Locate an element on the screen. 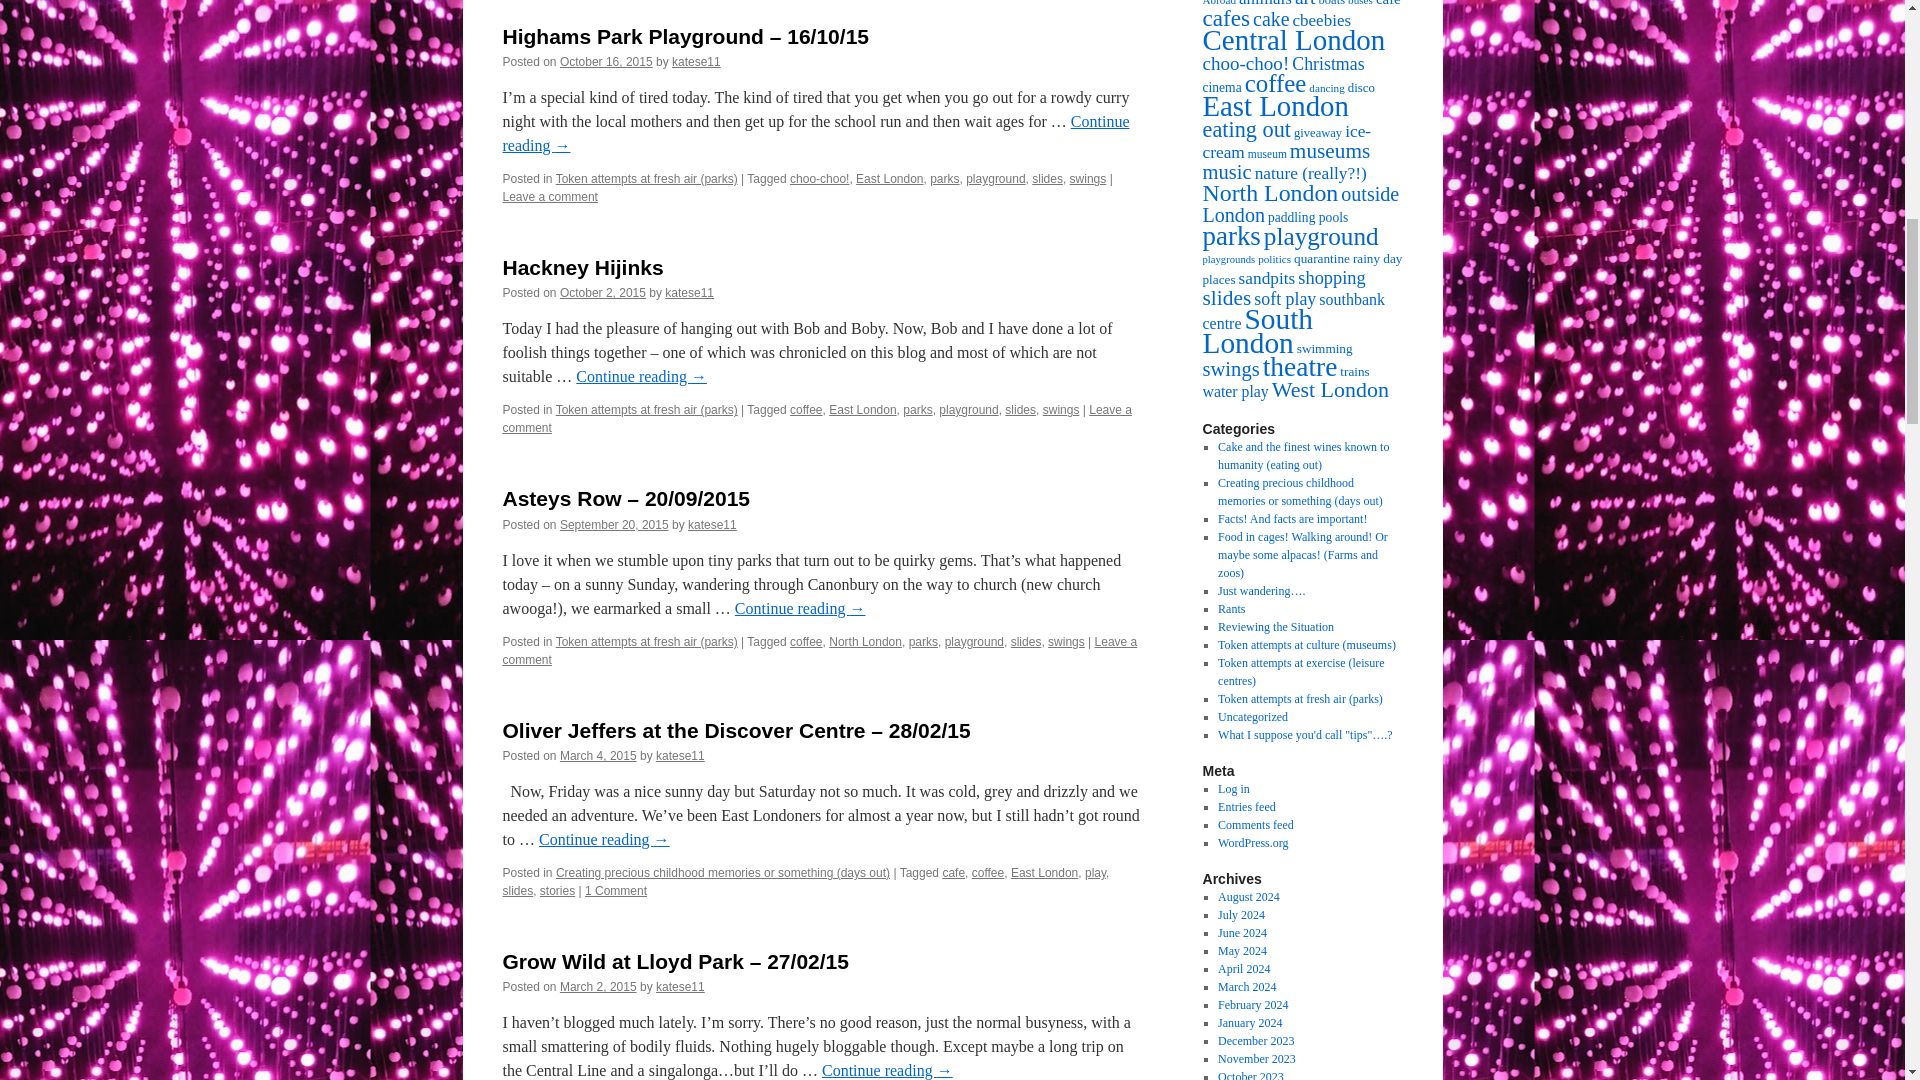  View all posts by katese11 is located at coordinates (689, 293).